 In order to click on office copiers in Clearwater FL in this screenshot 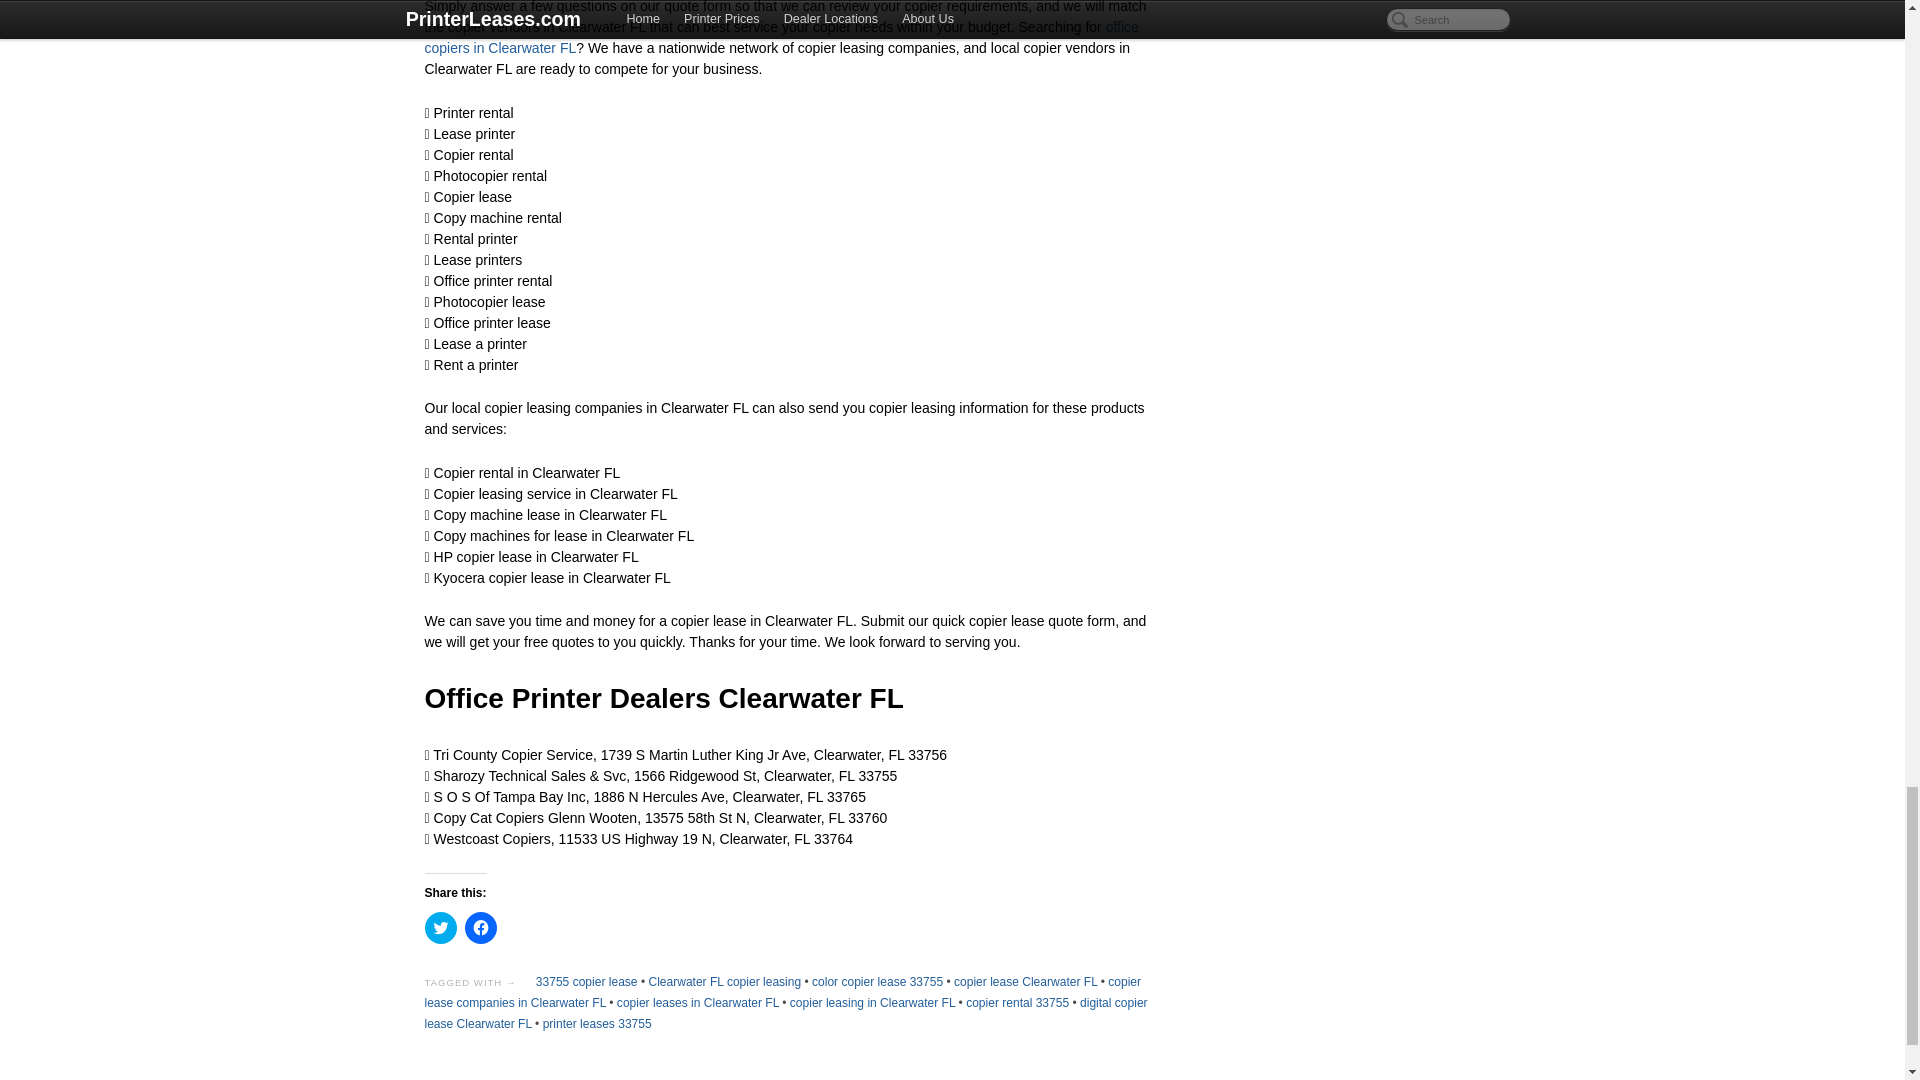, I will do `click(781, 38)`.